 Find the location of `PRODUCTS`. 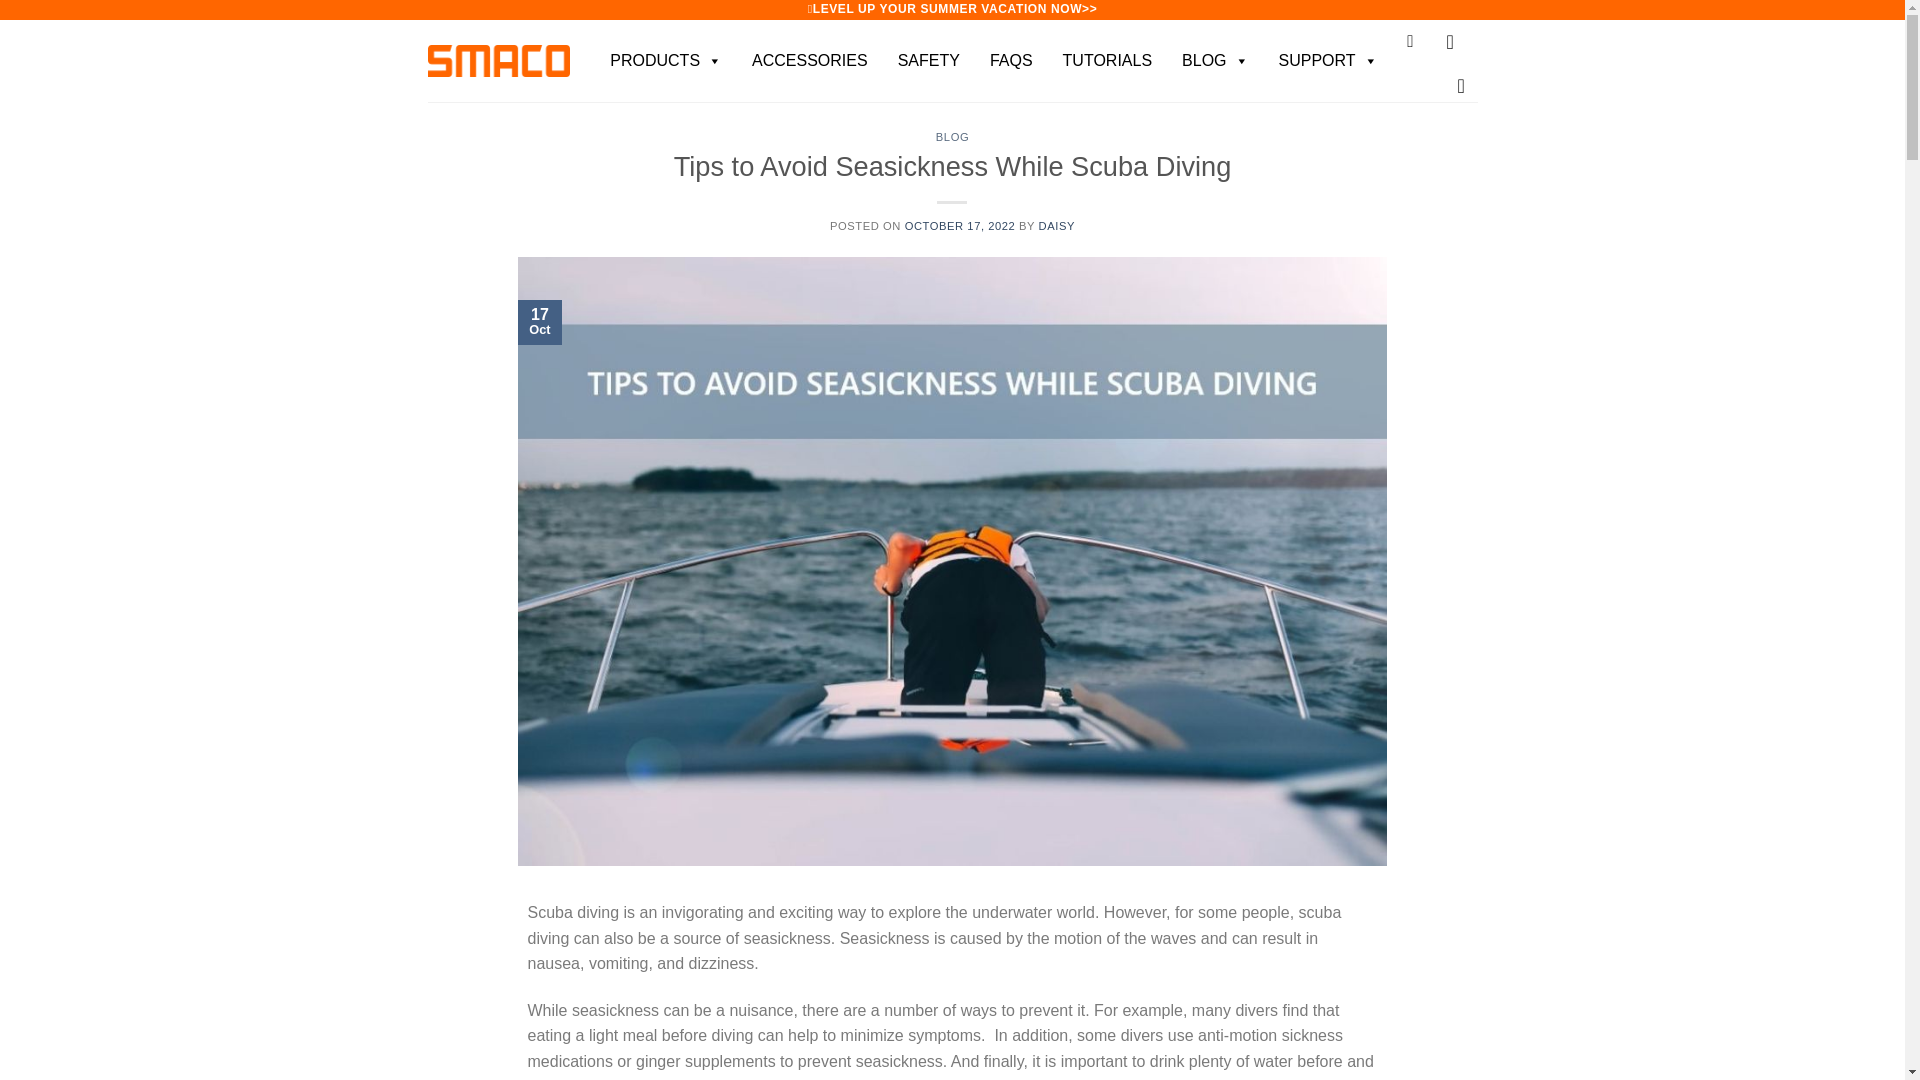

PRODUCTS is located at coordinates (670, 61).